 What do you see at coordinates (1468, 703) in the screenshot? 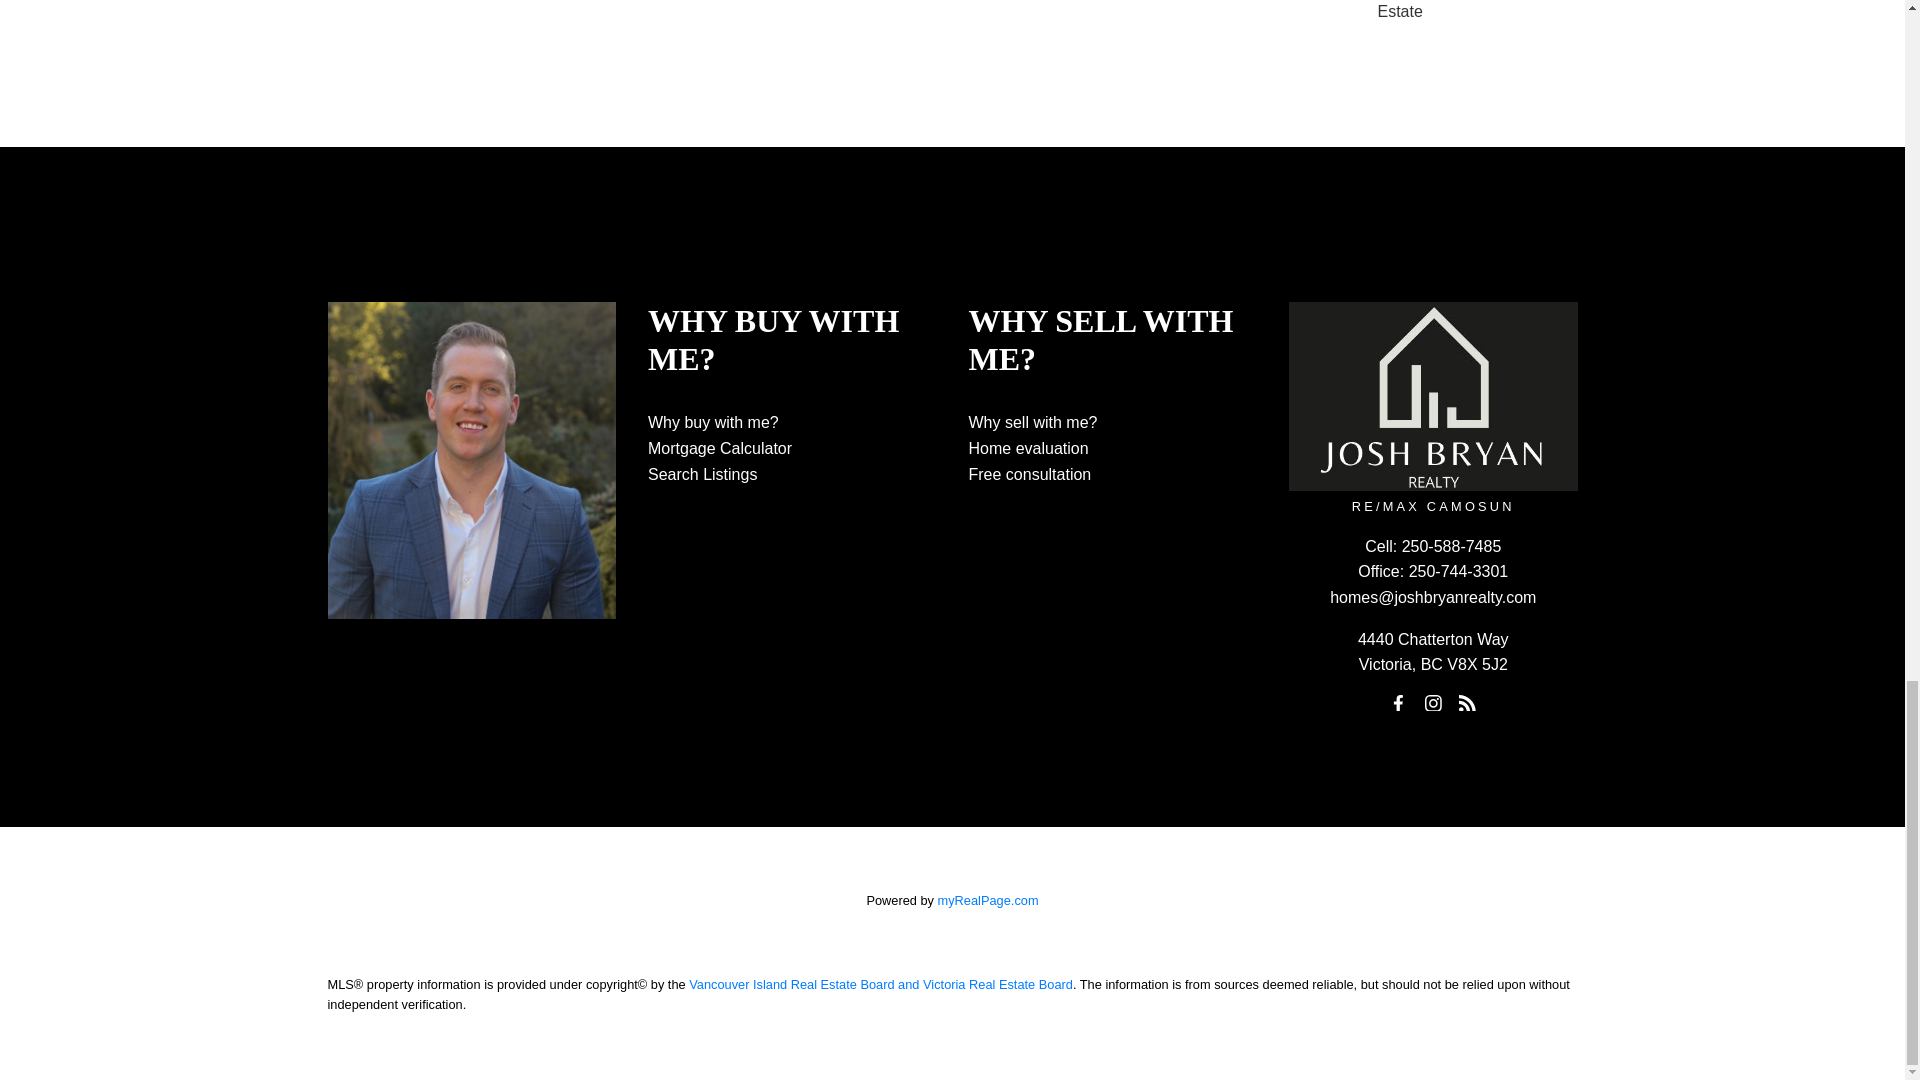
I see `Blog` at bounding box center [1468, 703].